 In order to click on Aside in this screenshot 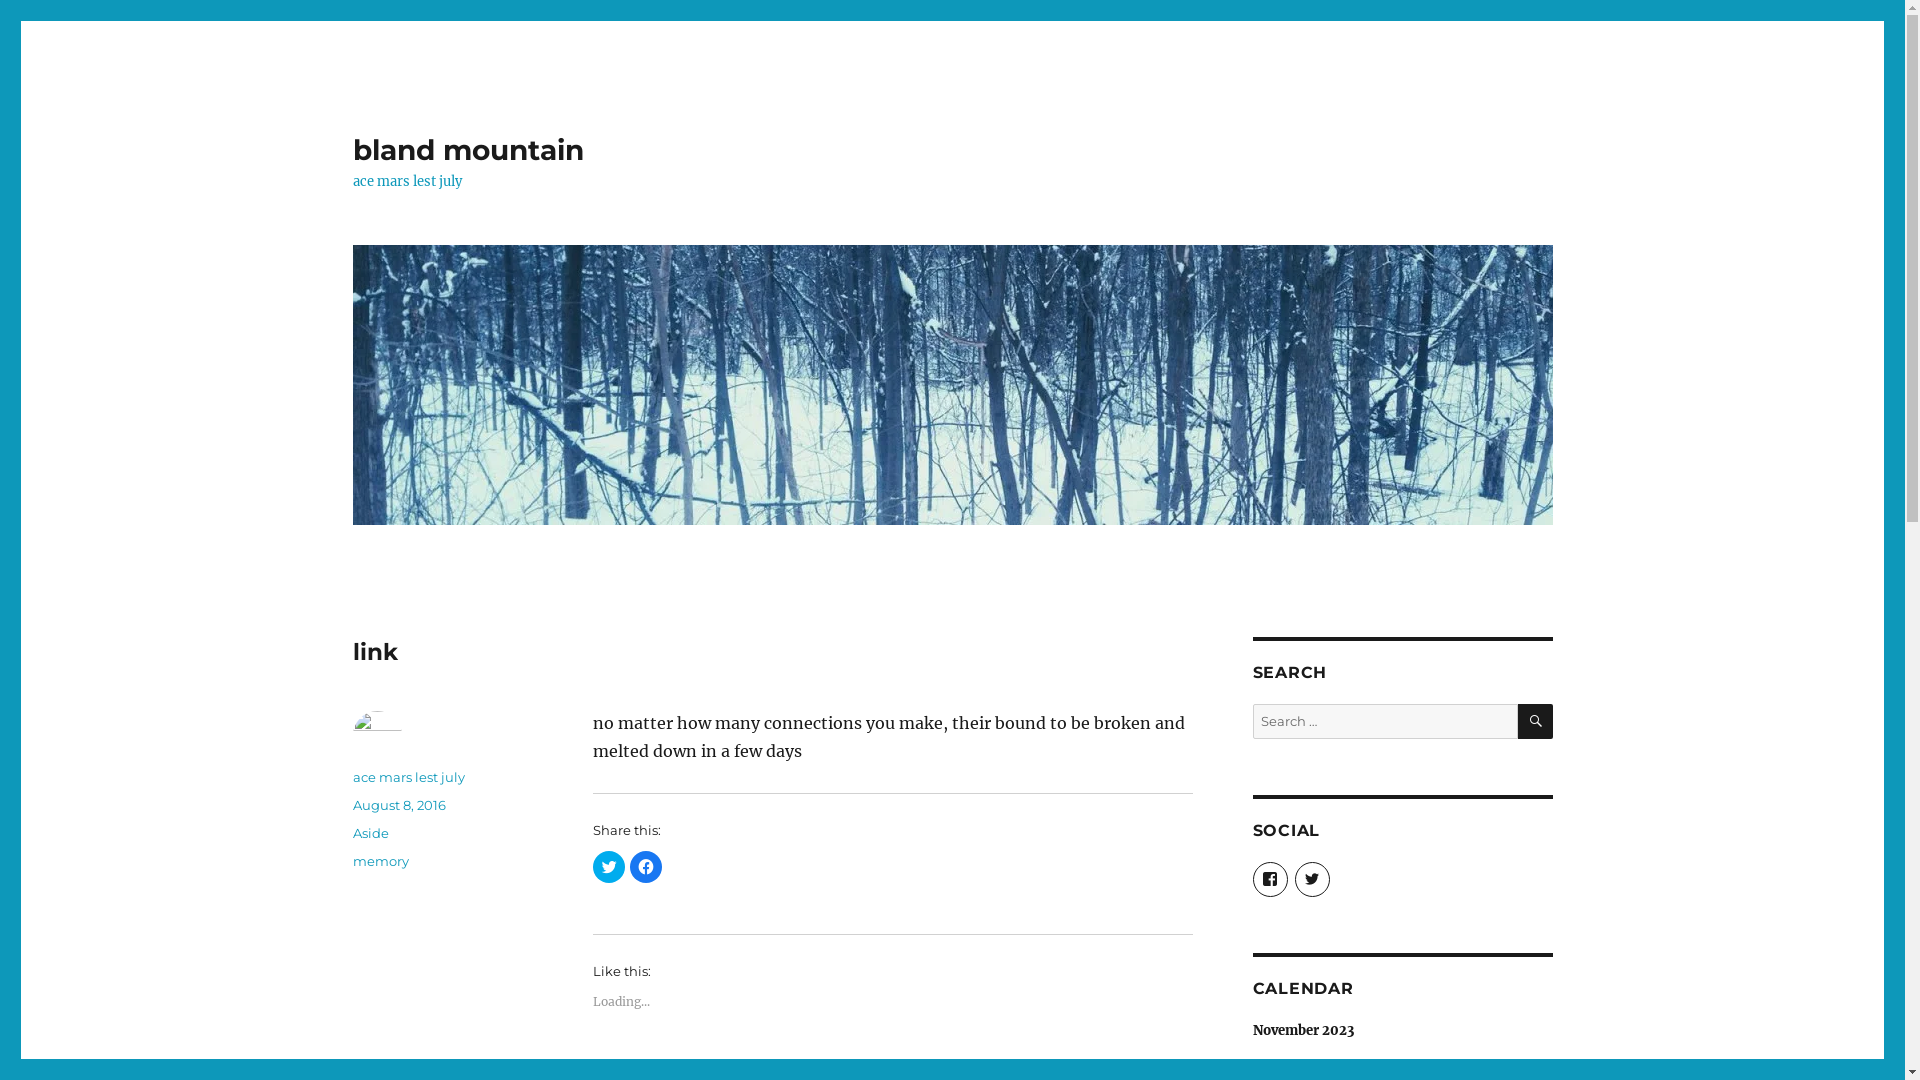, I will do `click(370, 833)`.